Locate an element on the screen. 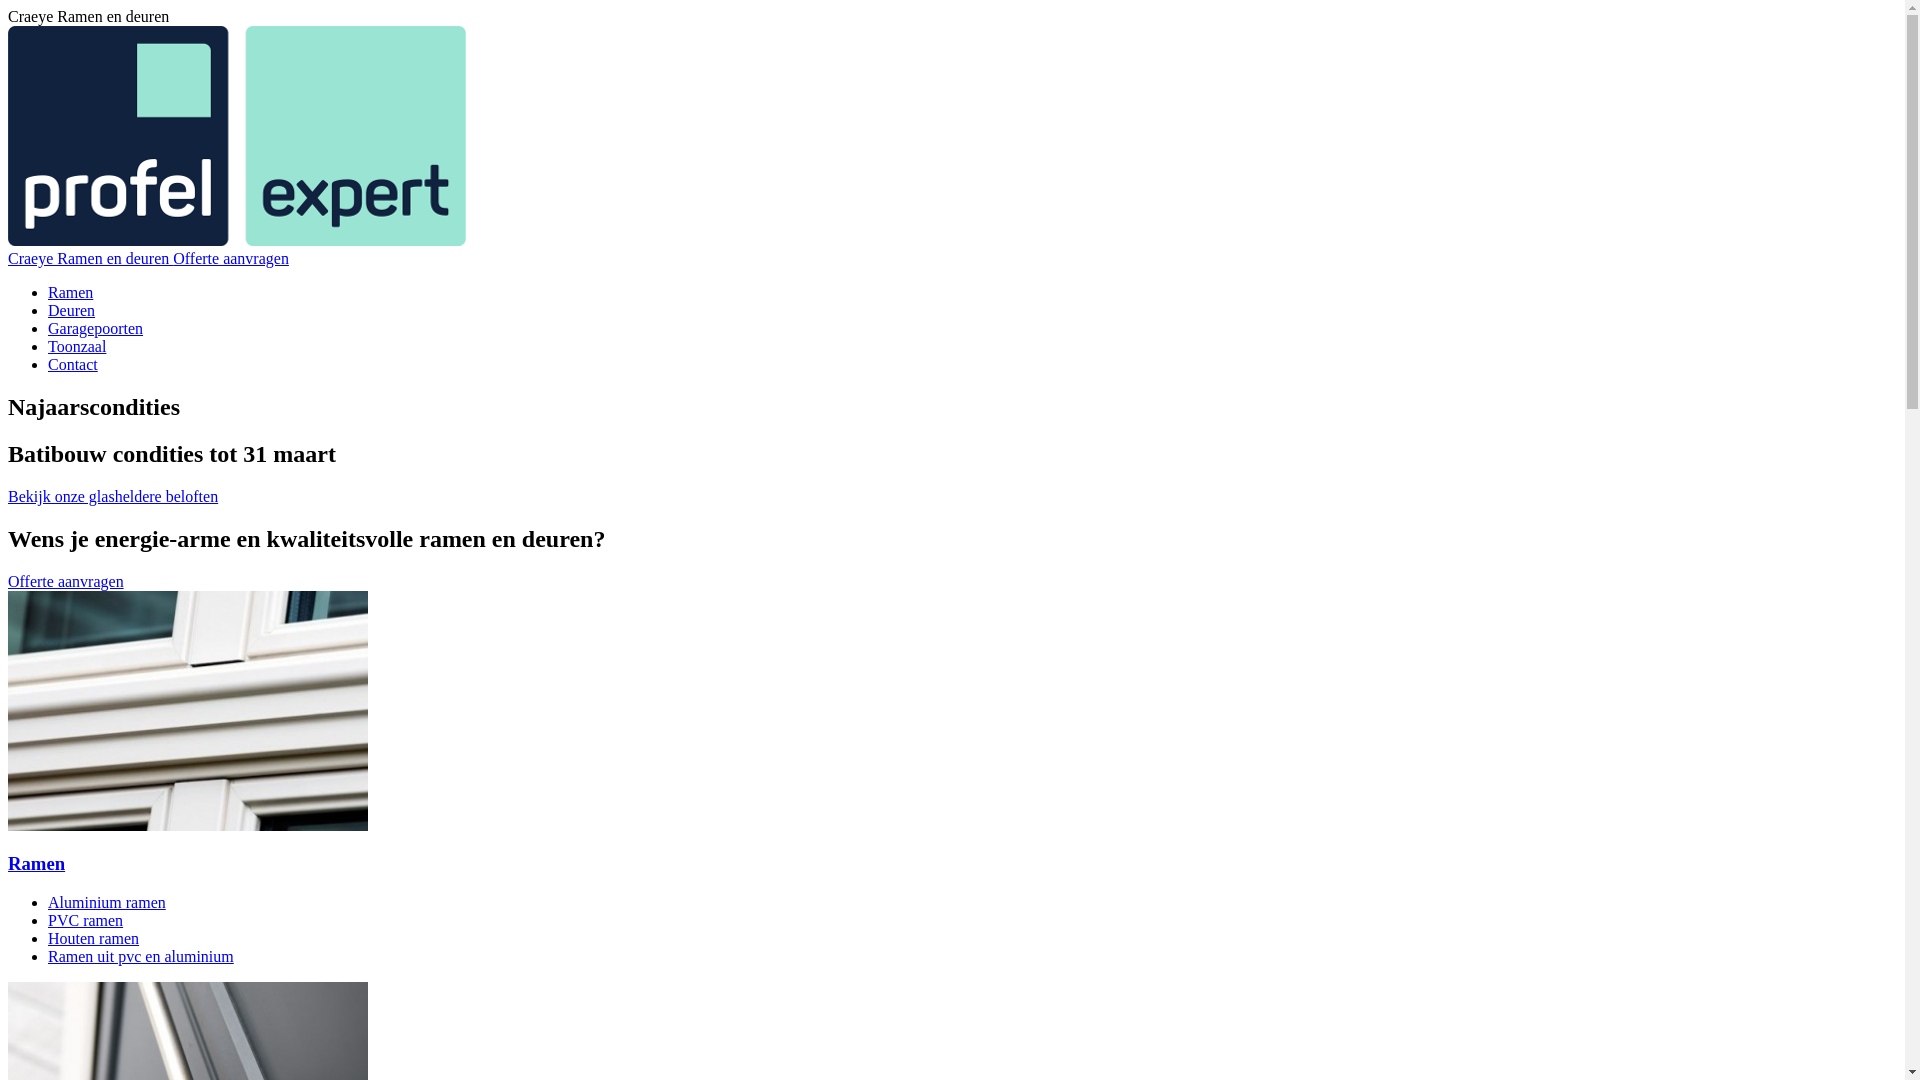 The image size is (1920, 1080). Contact is located at coordinates (73, 364).